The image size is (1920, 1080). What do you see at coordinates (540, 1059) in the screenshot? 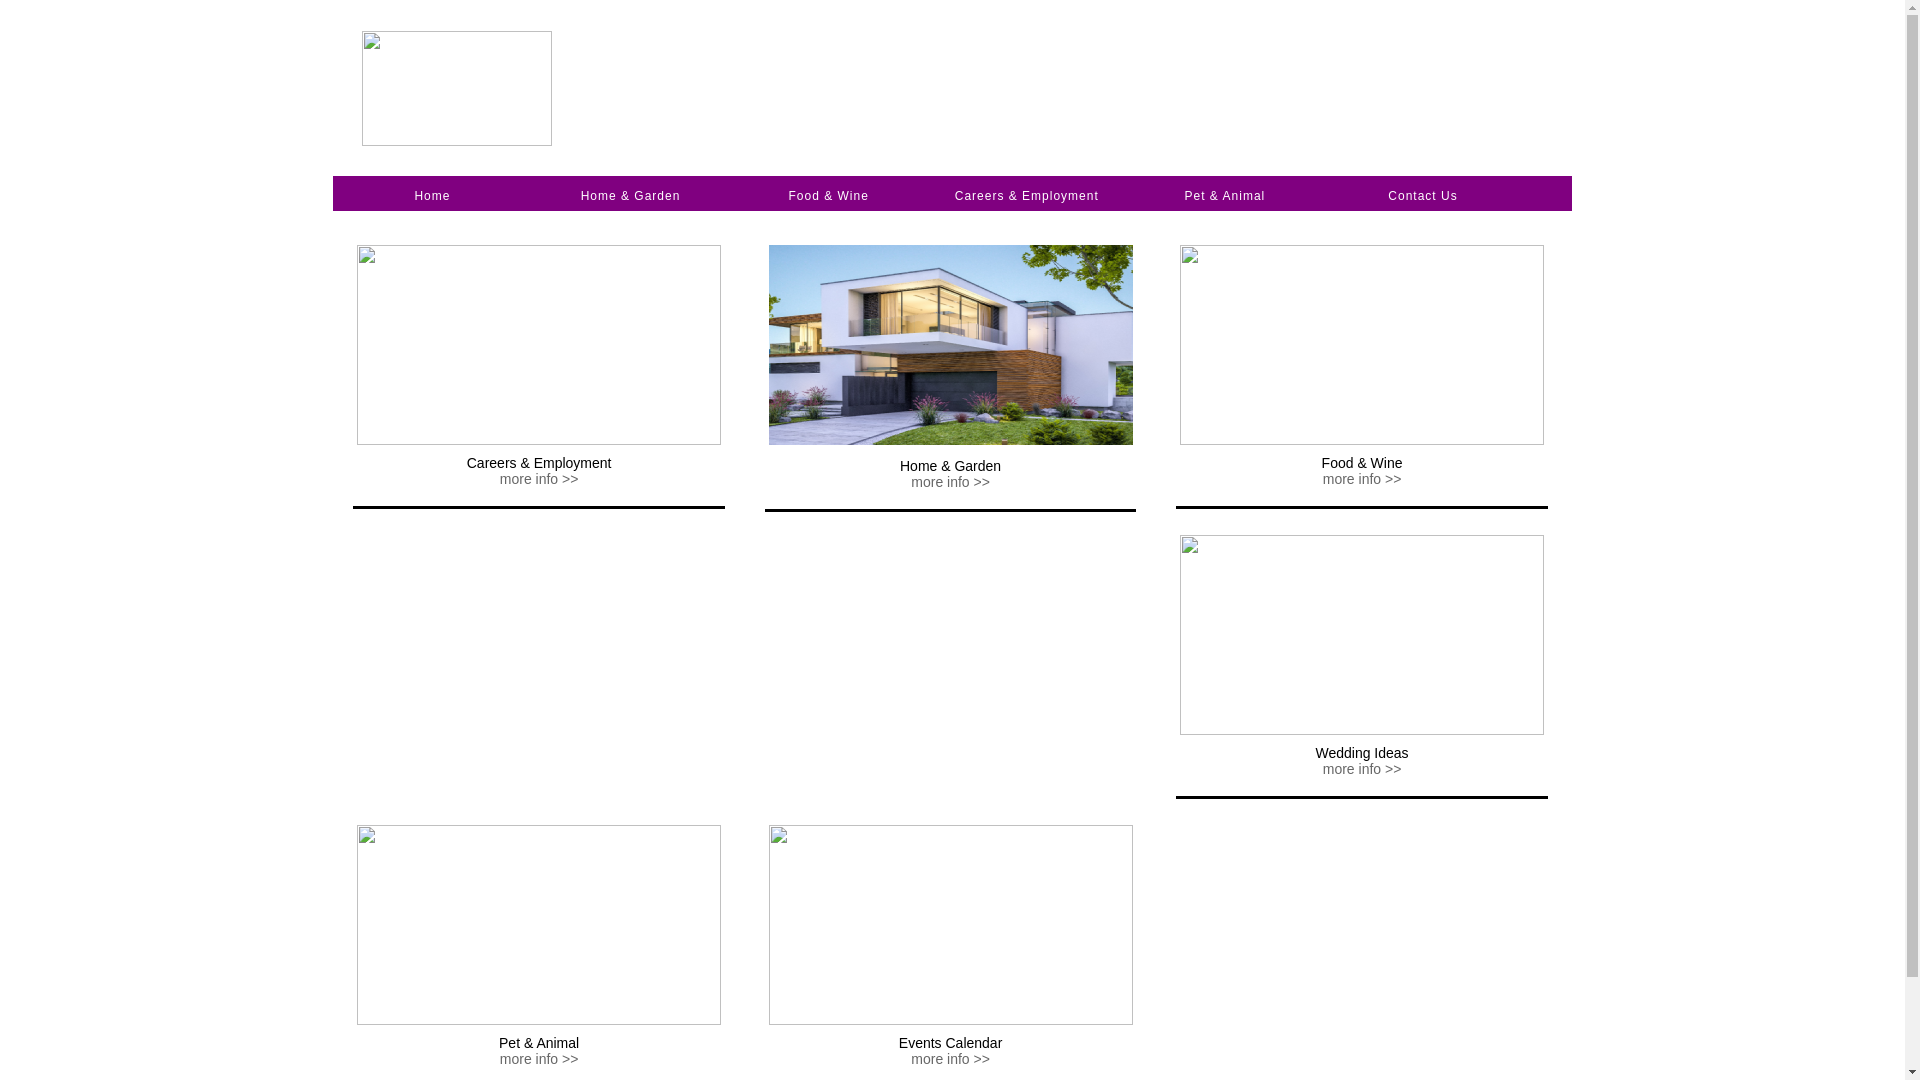
I see `more info >>` at bounding box center [540, 1059].